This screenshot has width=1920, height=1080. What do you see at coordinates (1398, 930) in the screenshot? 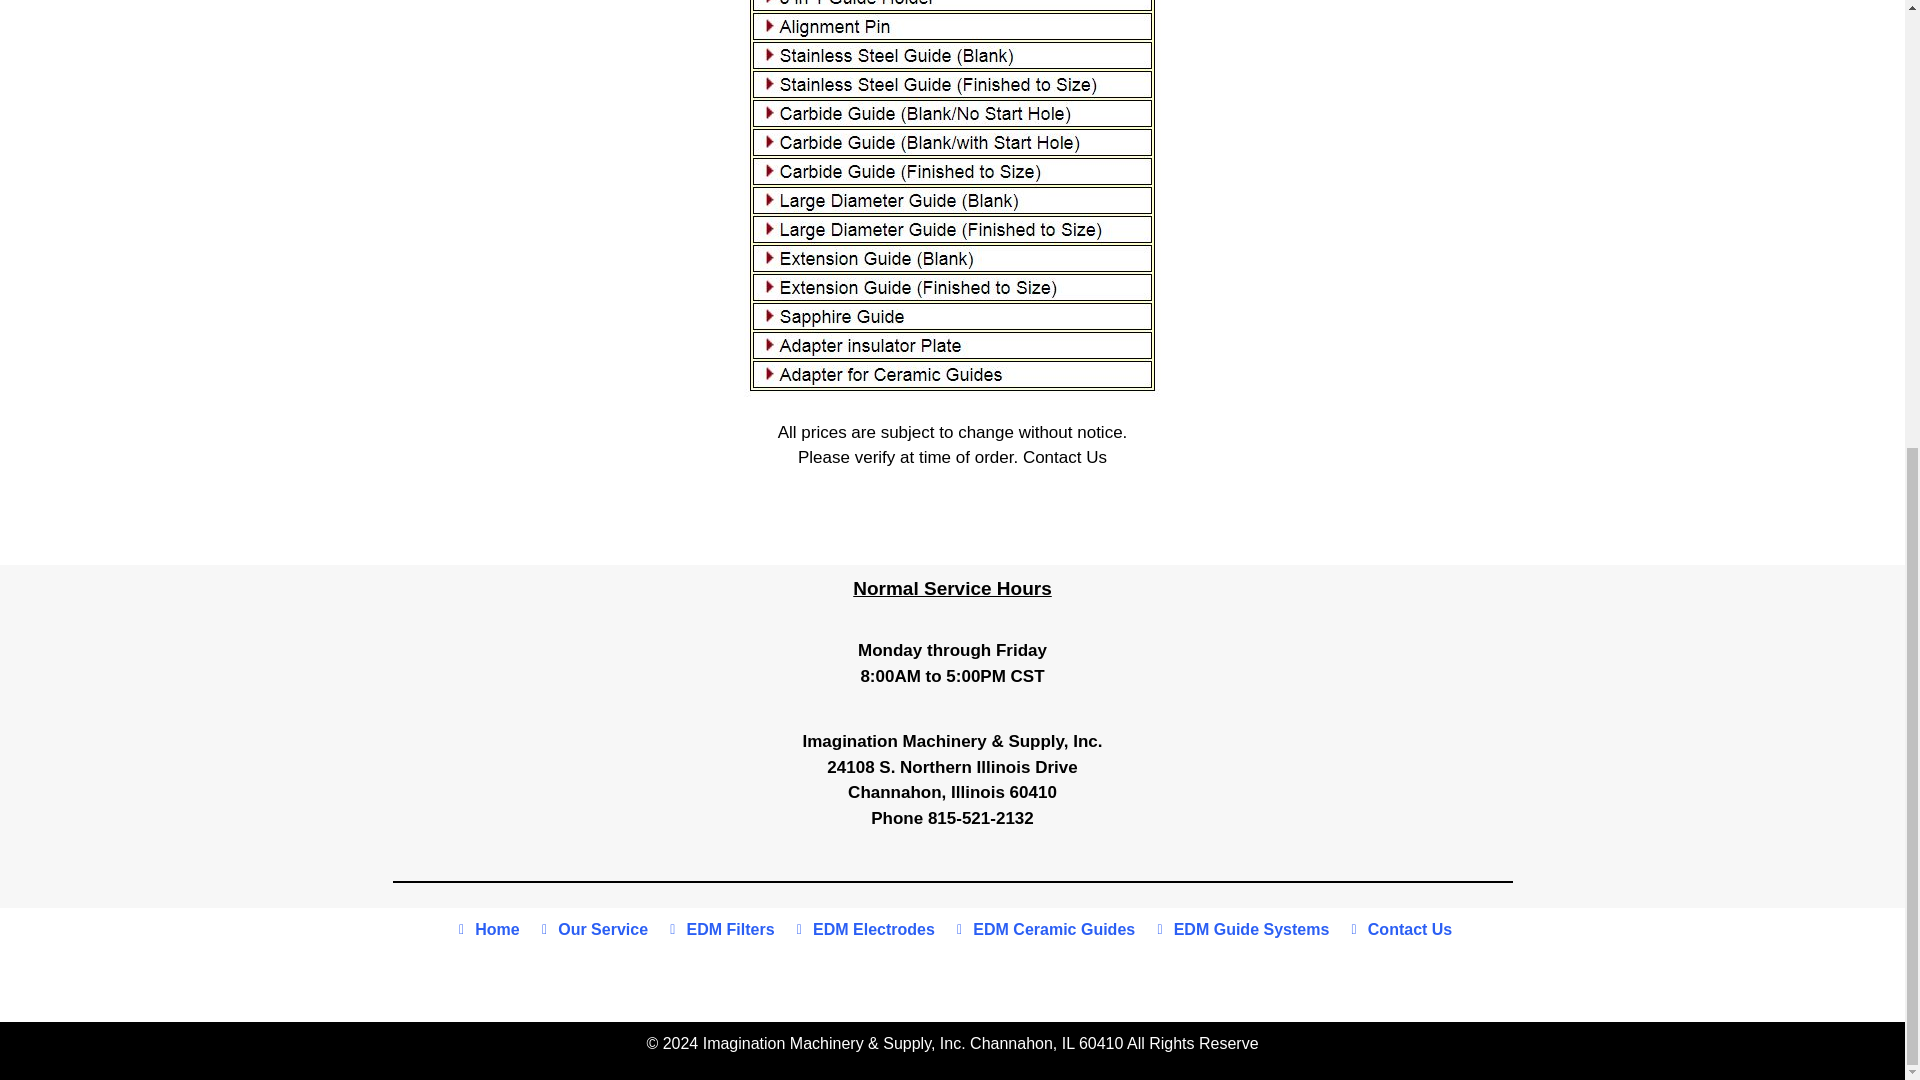
I see `Contact Us` at bounding box center [1398, 930].